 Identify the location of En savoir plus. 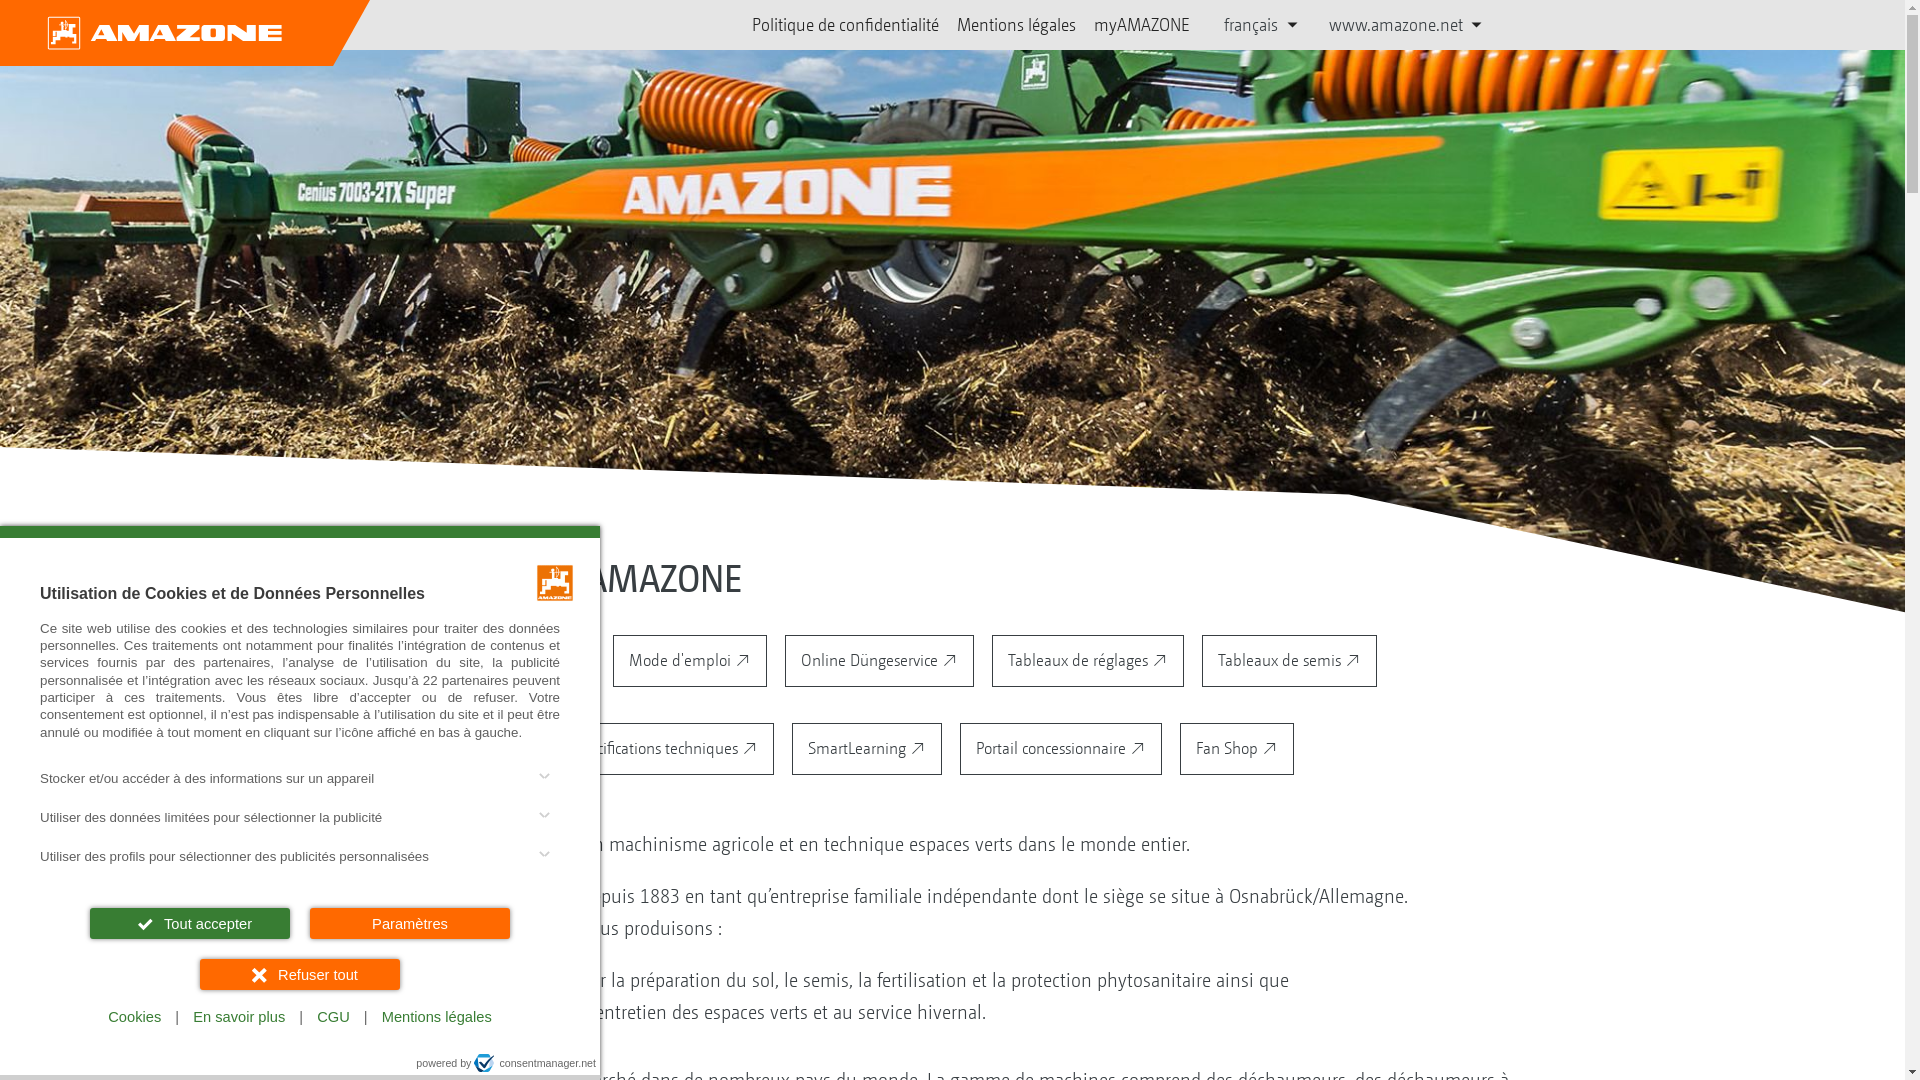
(239, 1018).